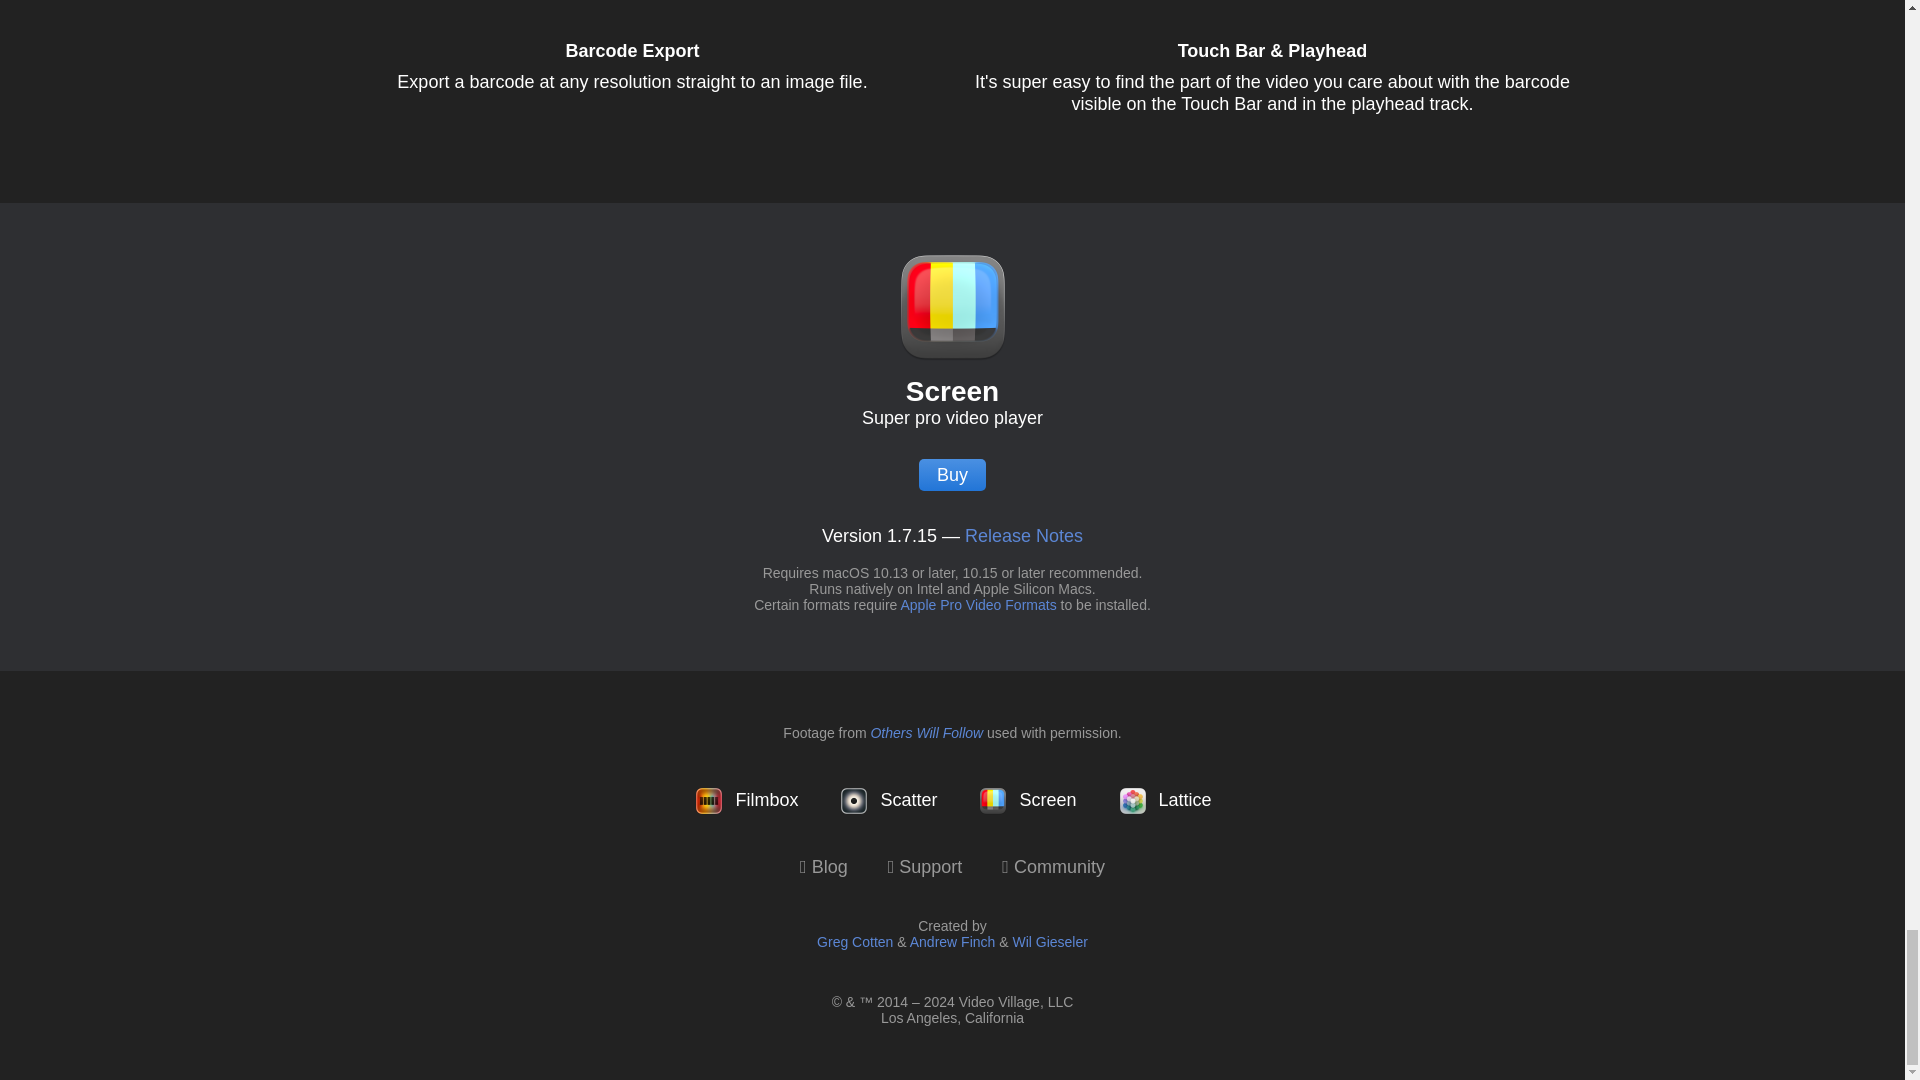 The image size is (1920, 1080). I want to click on Lattice, so click(1164, 800).